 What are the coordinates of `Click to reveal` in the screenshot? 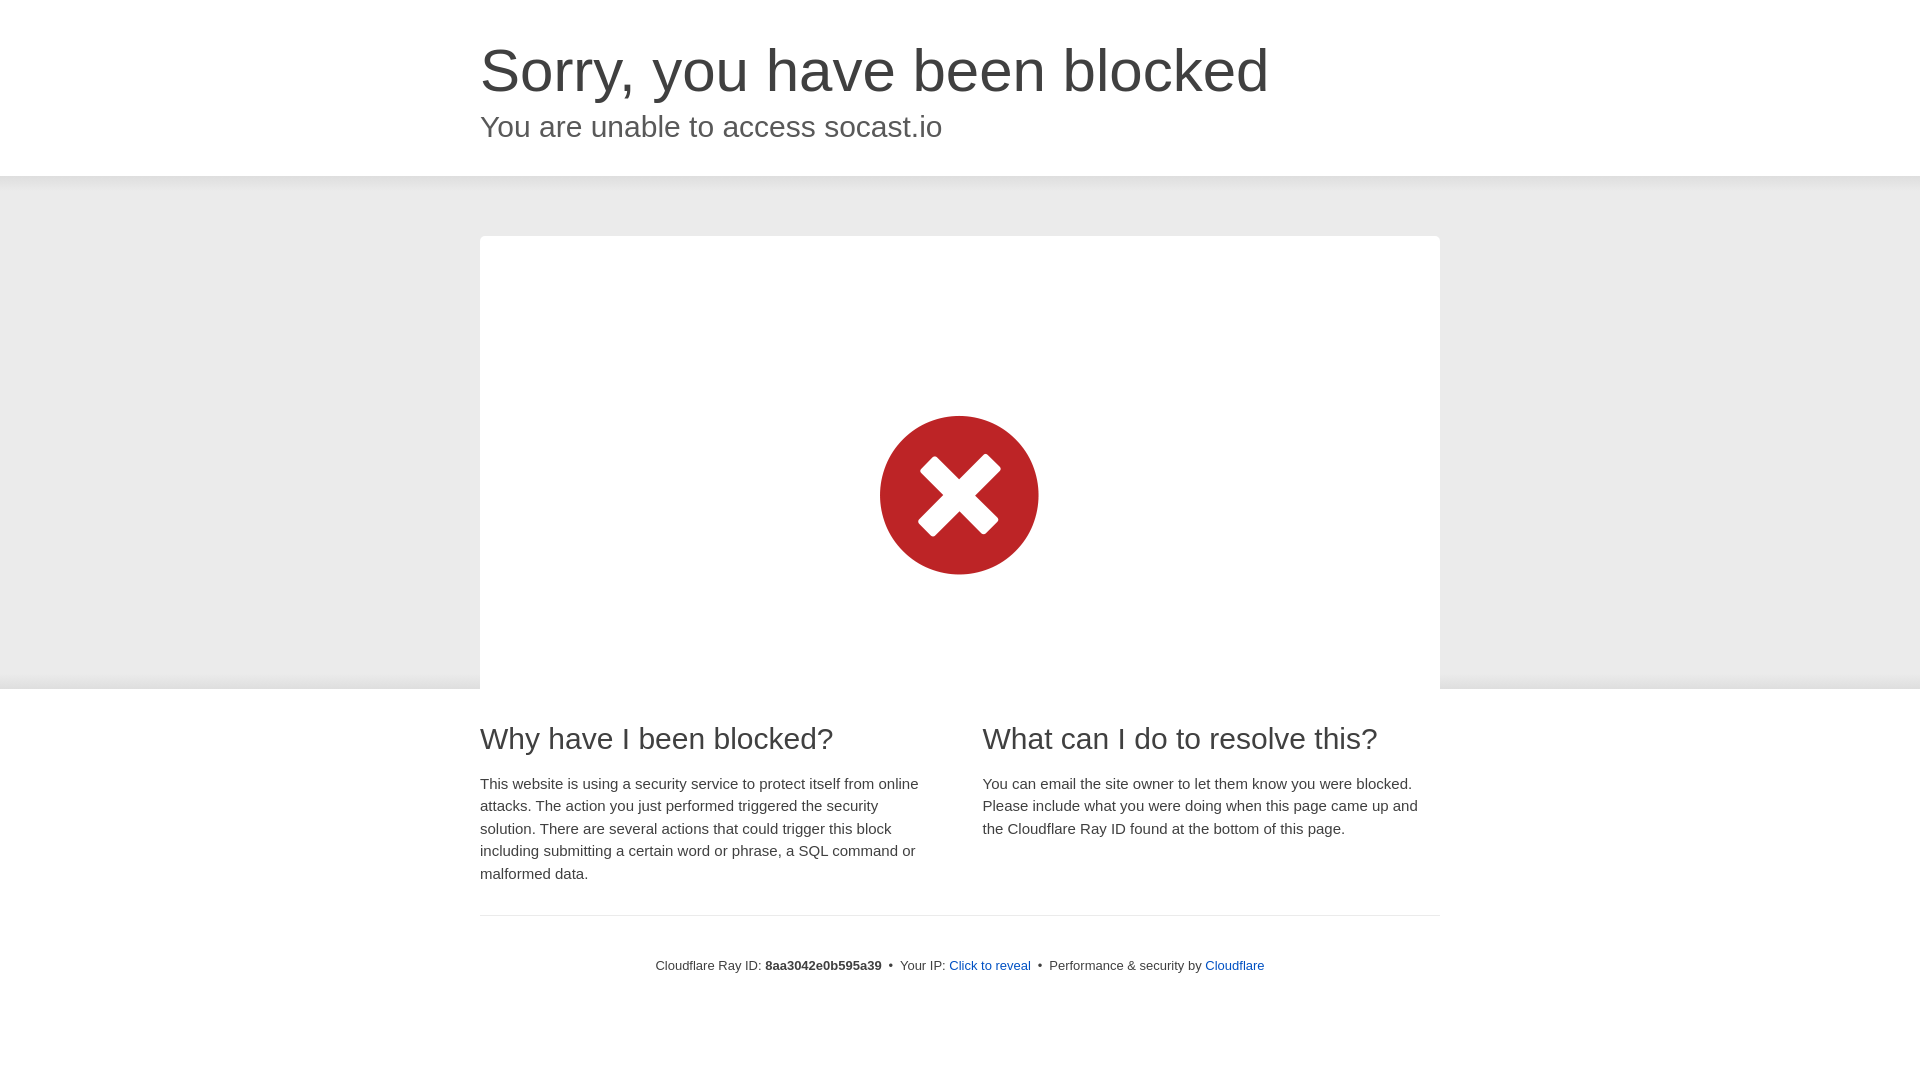 It's located at (990, 966).